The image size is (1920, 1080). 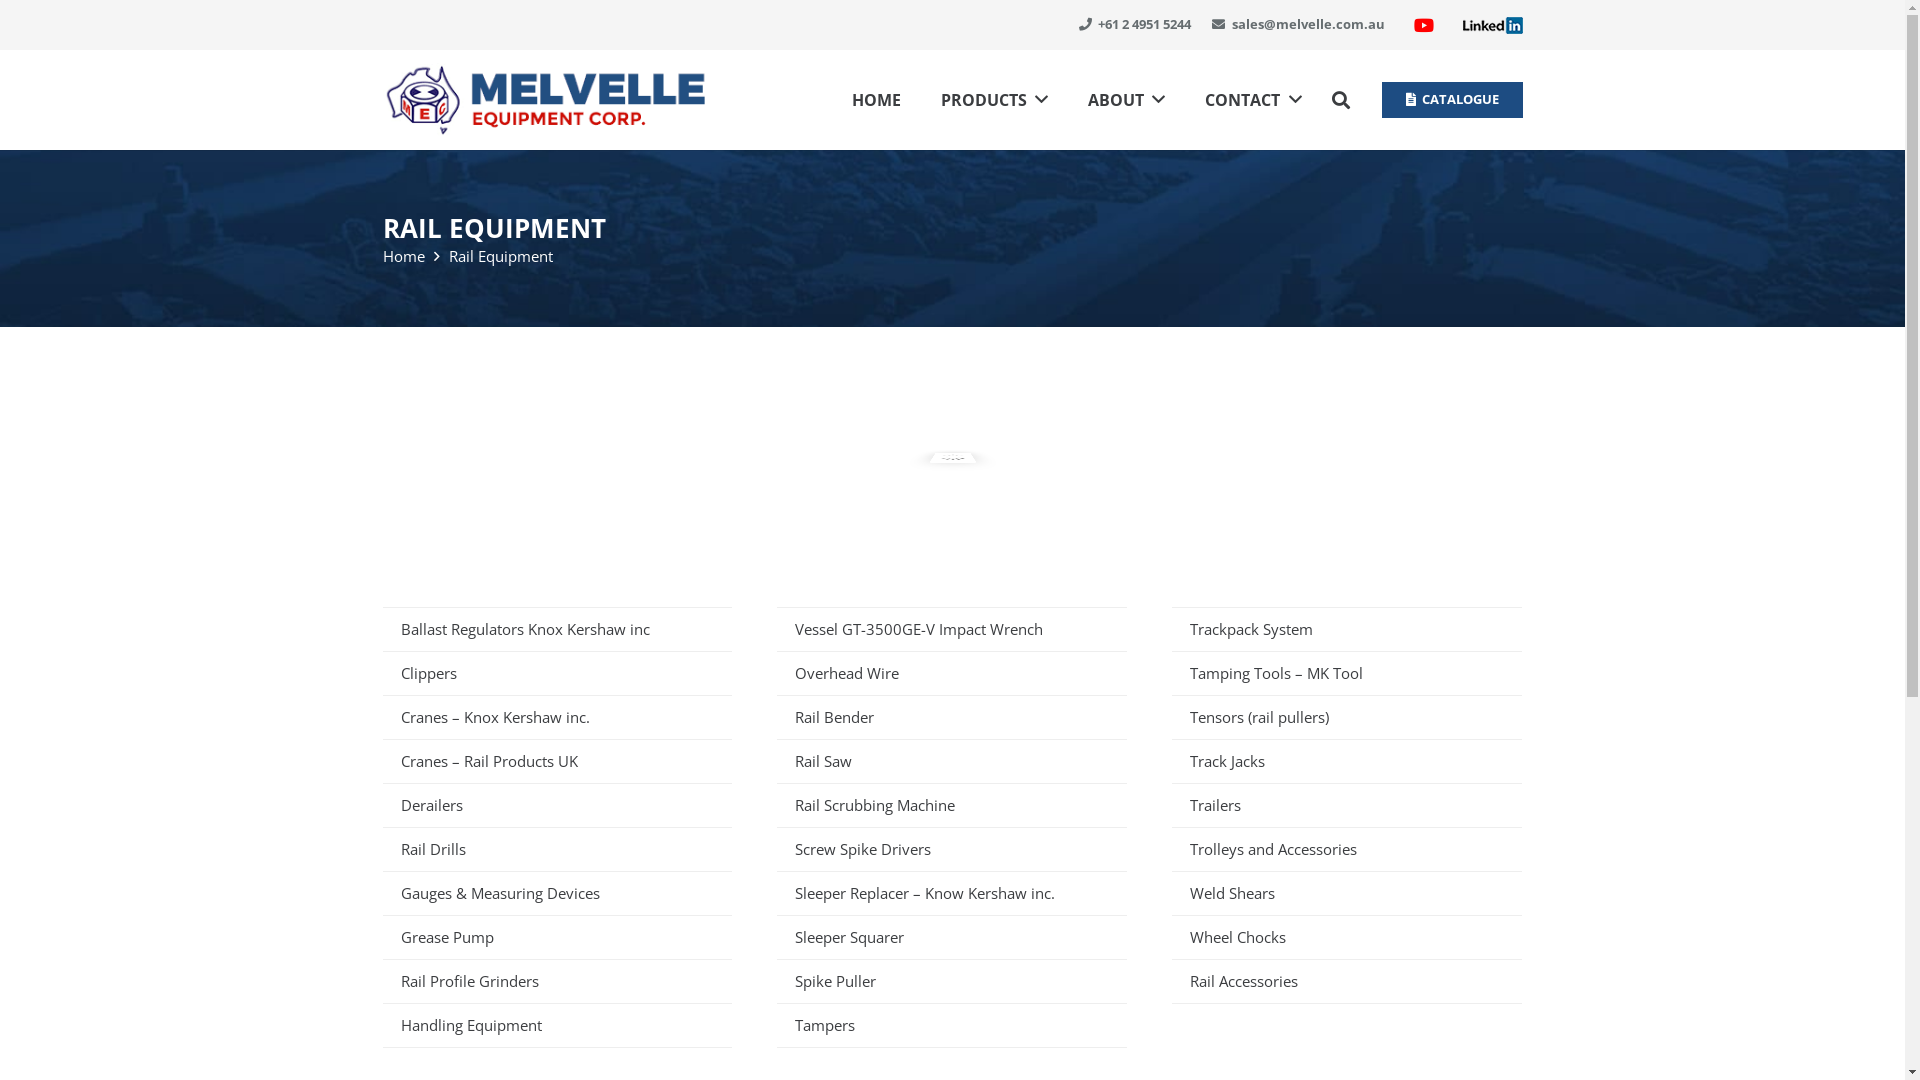 I want to click on Trailers, so click(x=1347, y=805).